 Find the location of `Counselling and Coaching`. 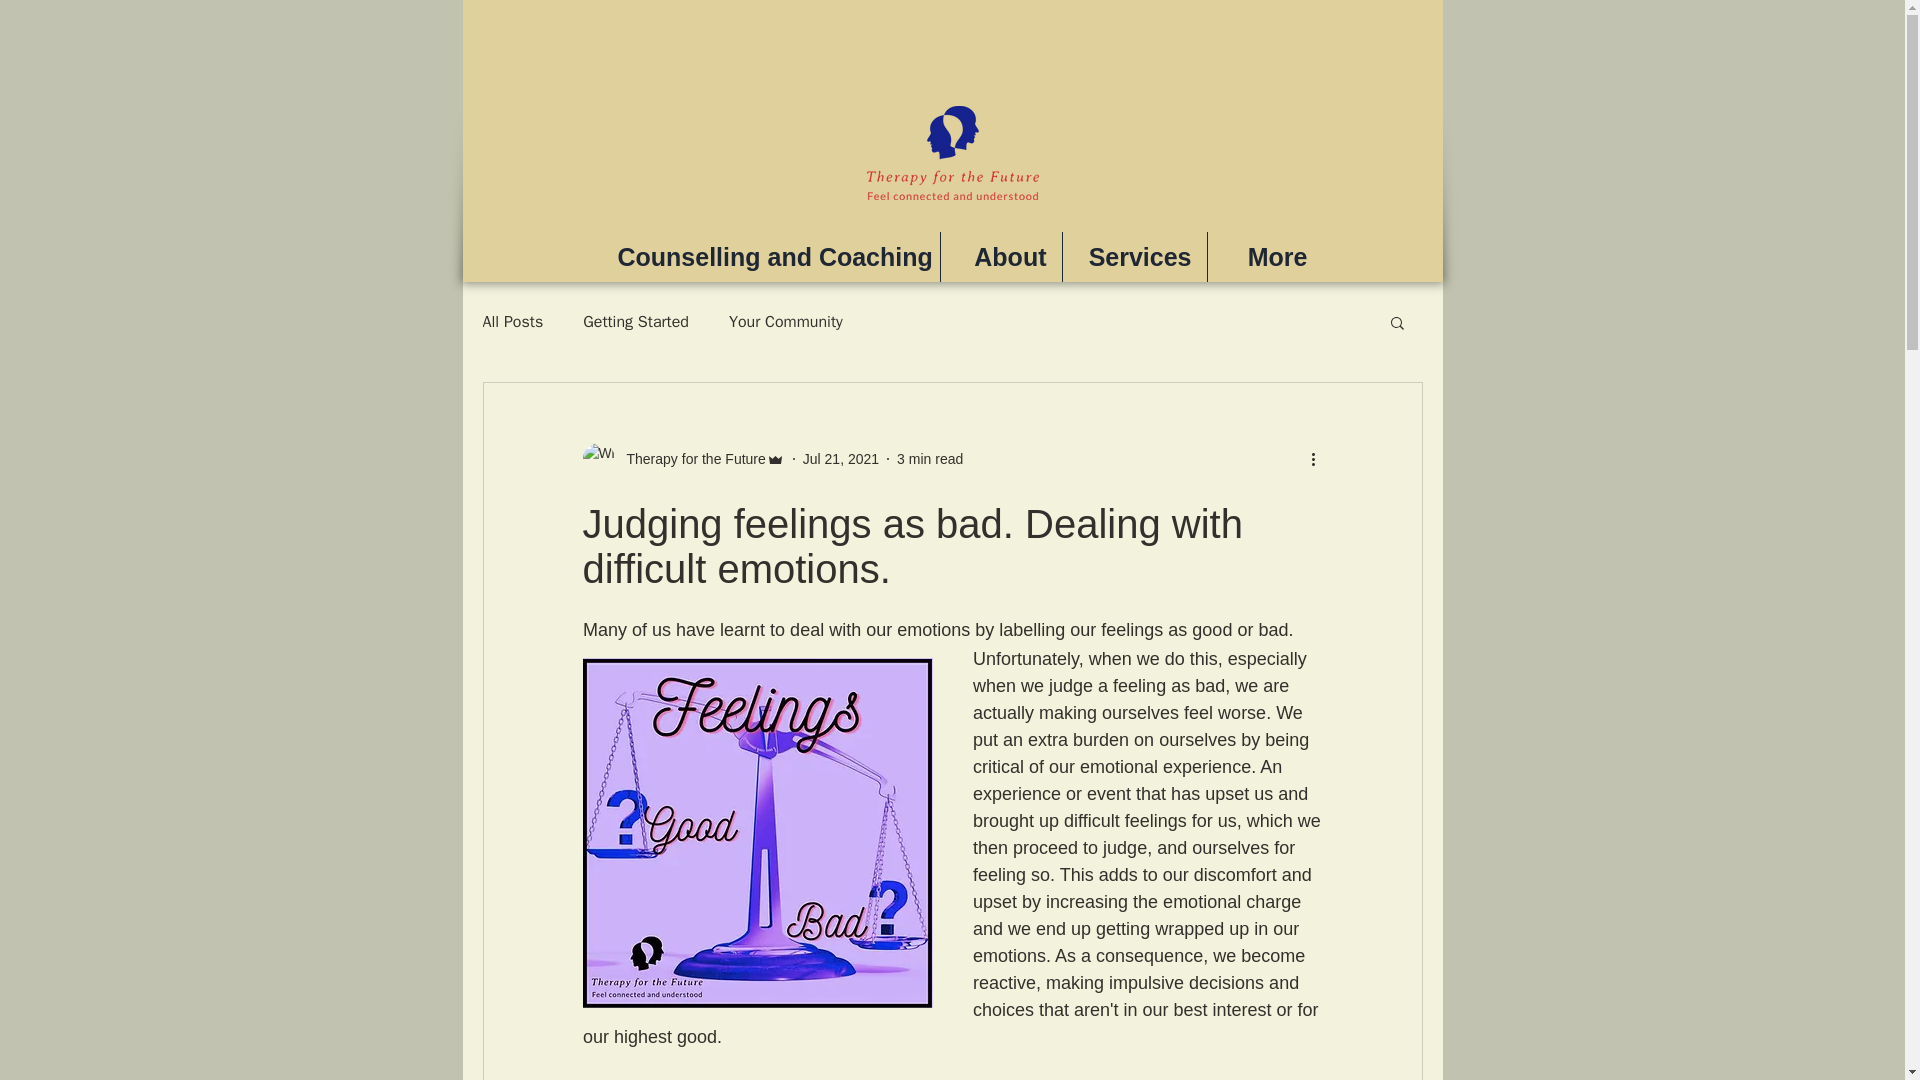

Counselling and Coaching is located at coordinates (770, 256).